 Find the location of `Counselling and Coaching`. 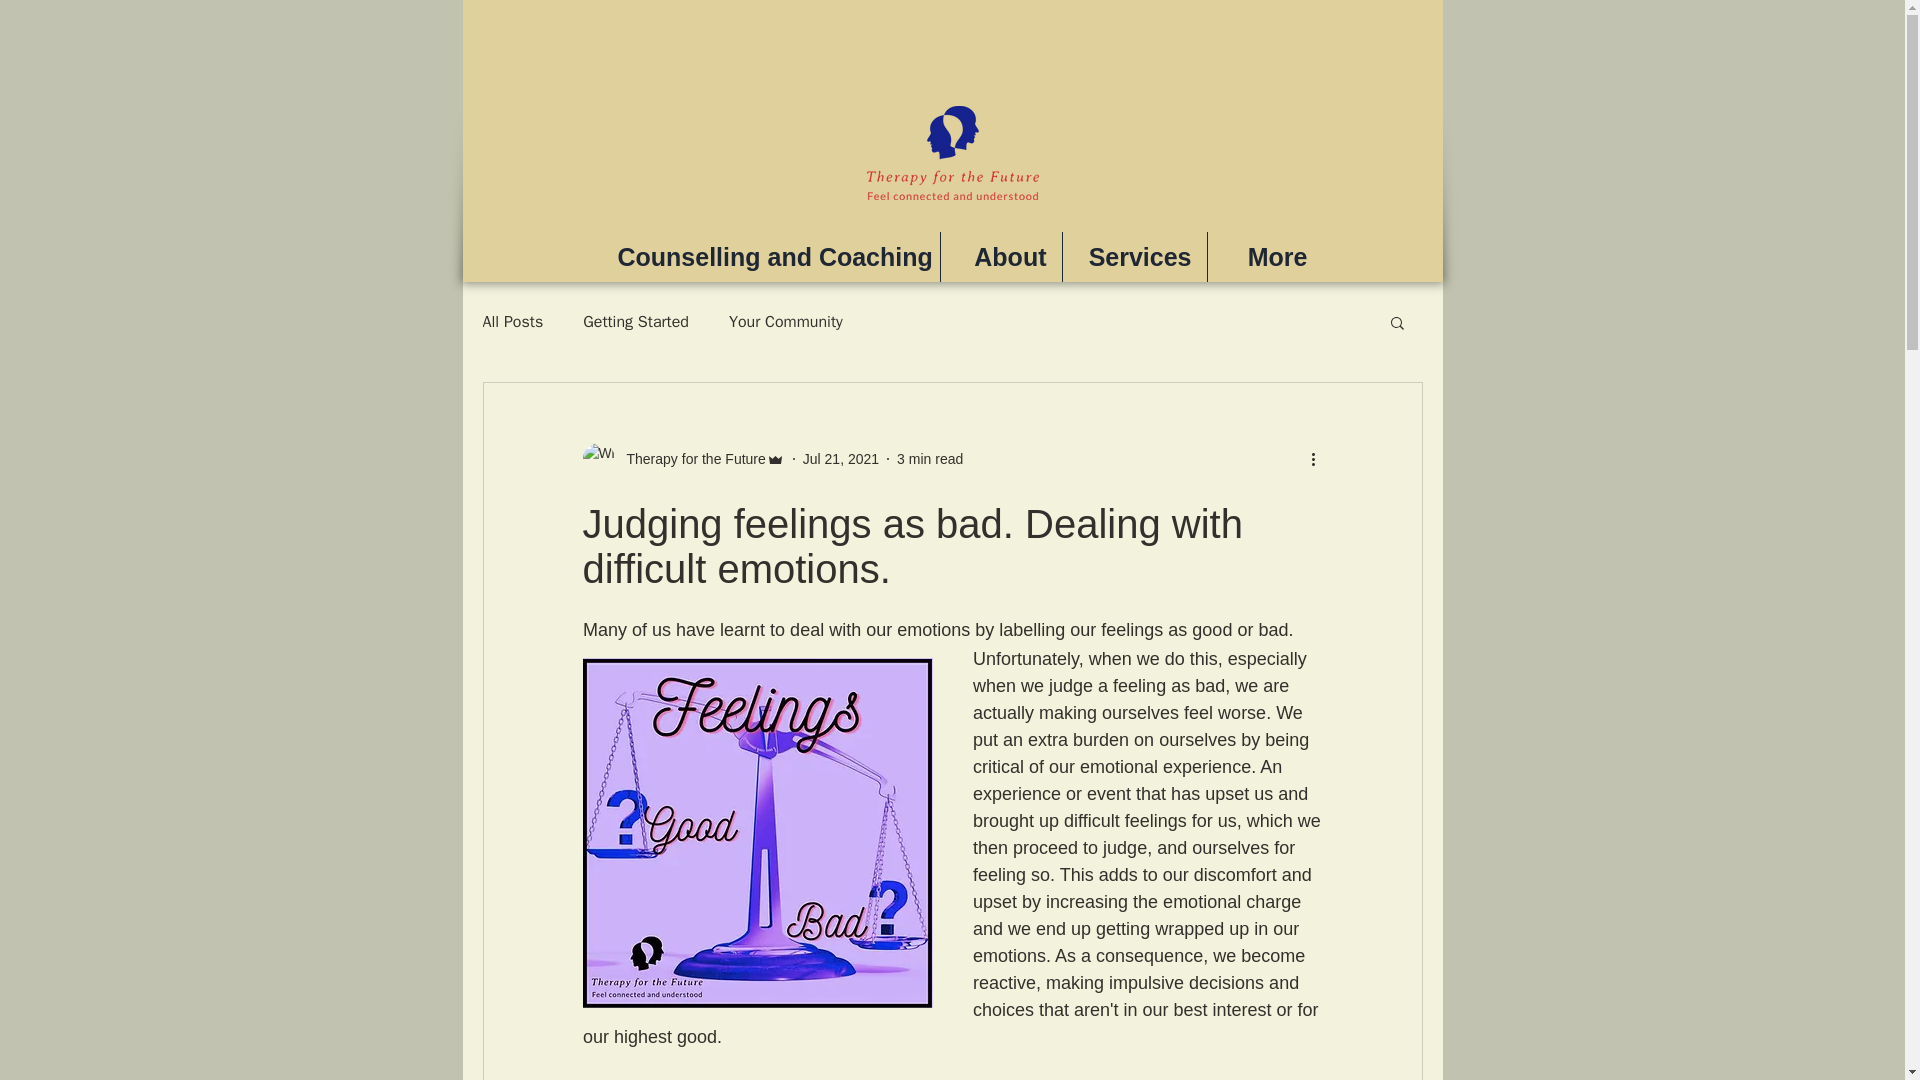

Counselling and Coaching is located at coordinates (770, 256).